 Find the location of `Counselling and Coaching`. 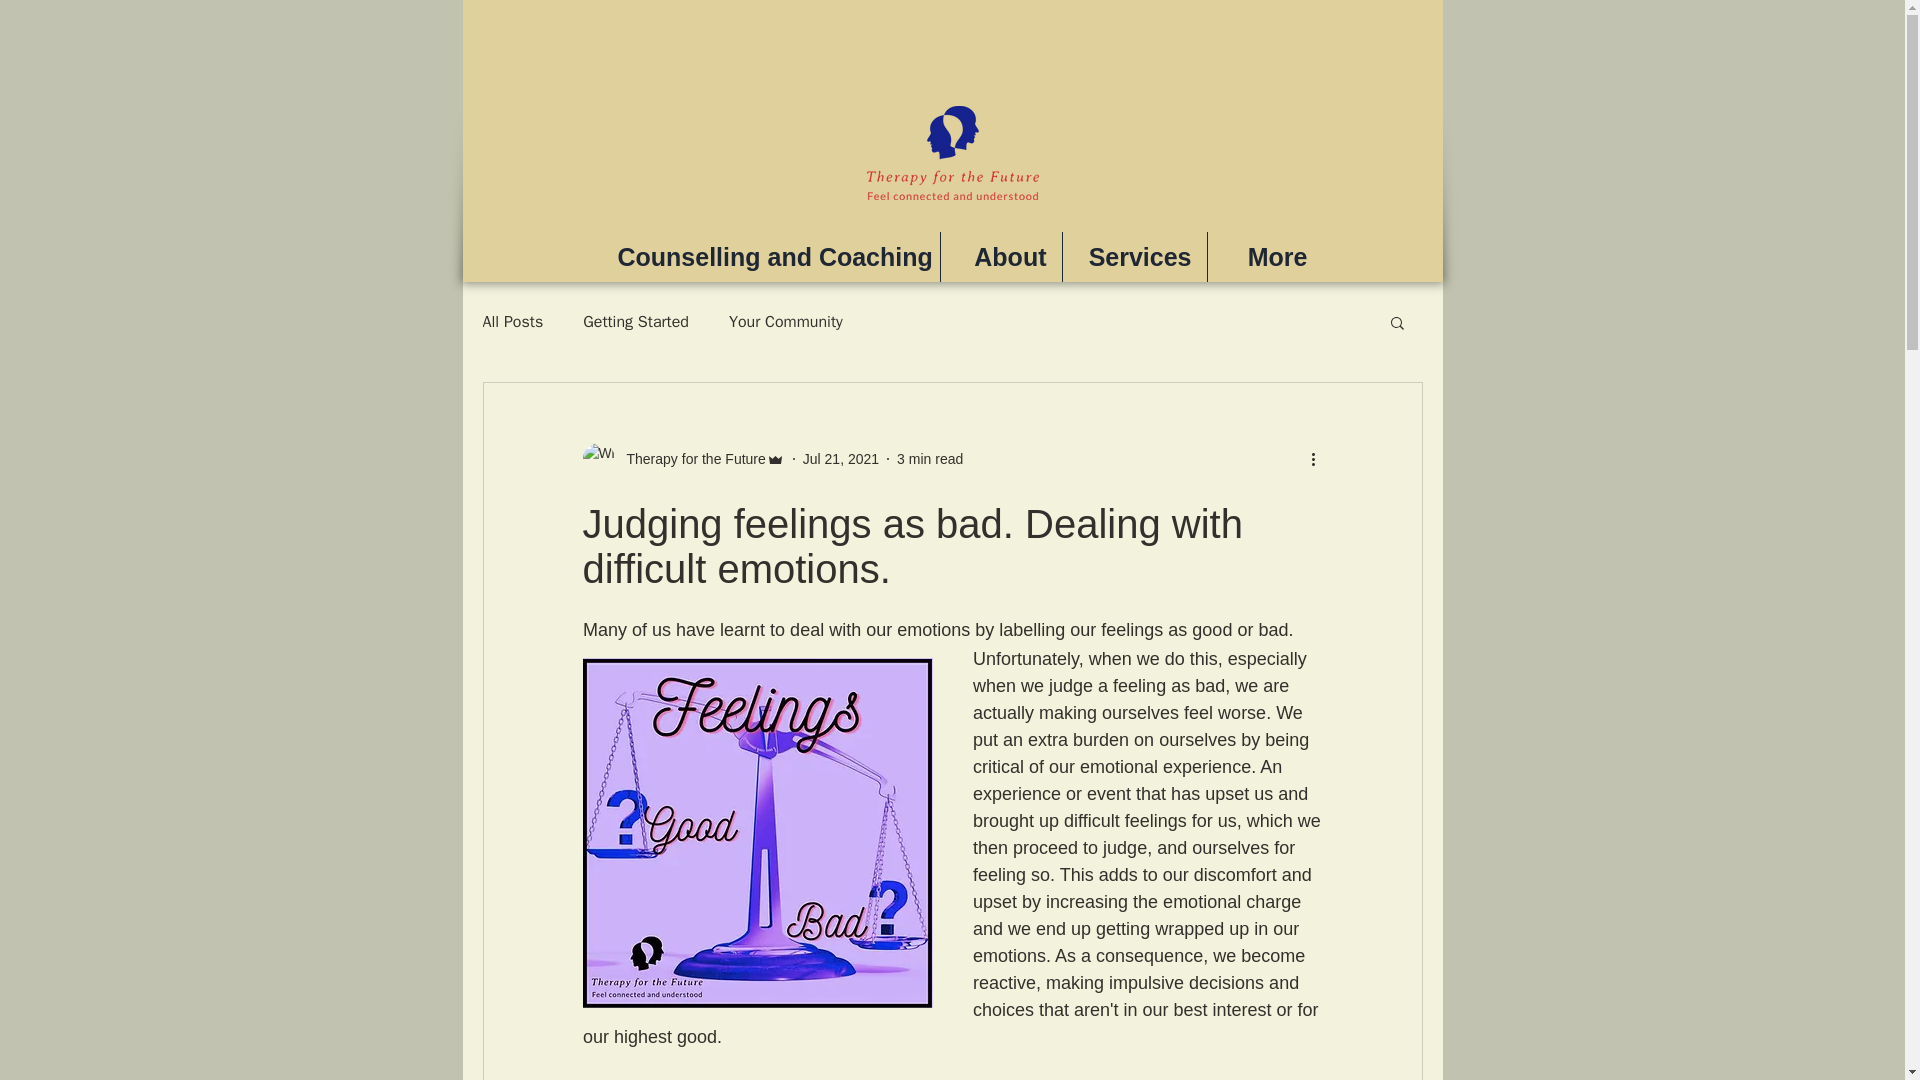

Counselling and Coaching is located at coordinates (770, 256).